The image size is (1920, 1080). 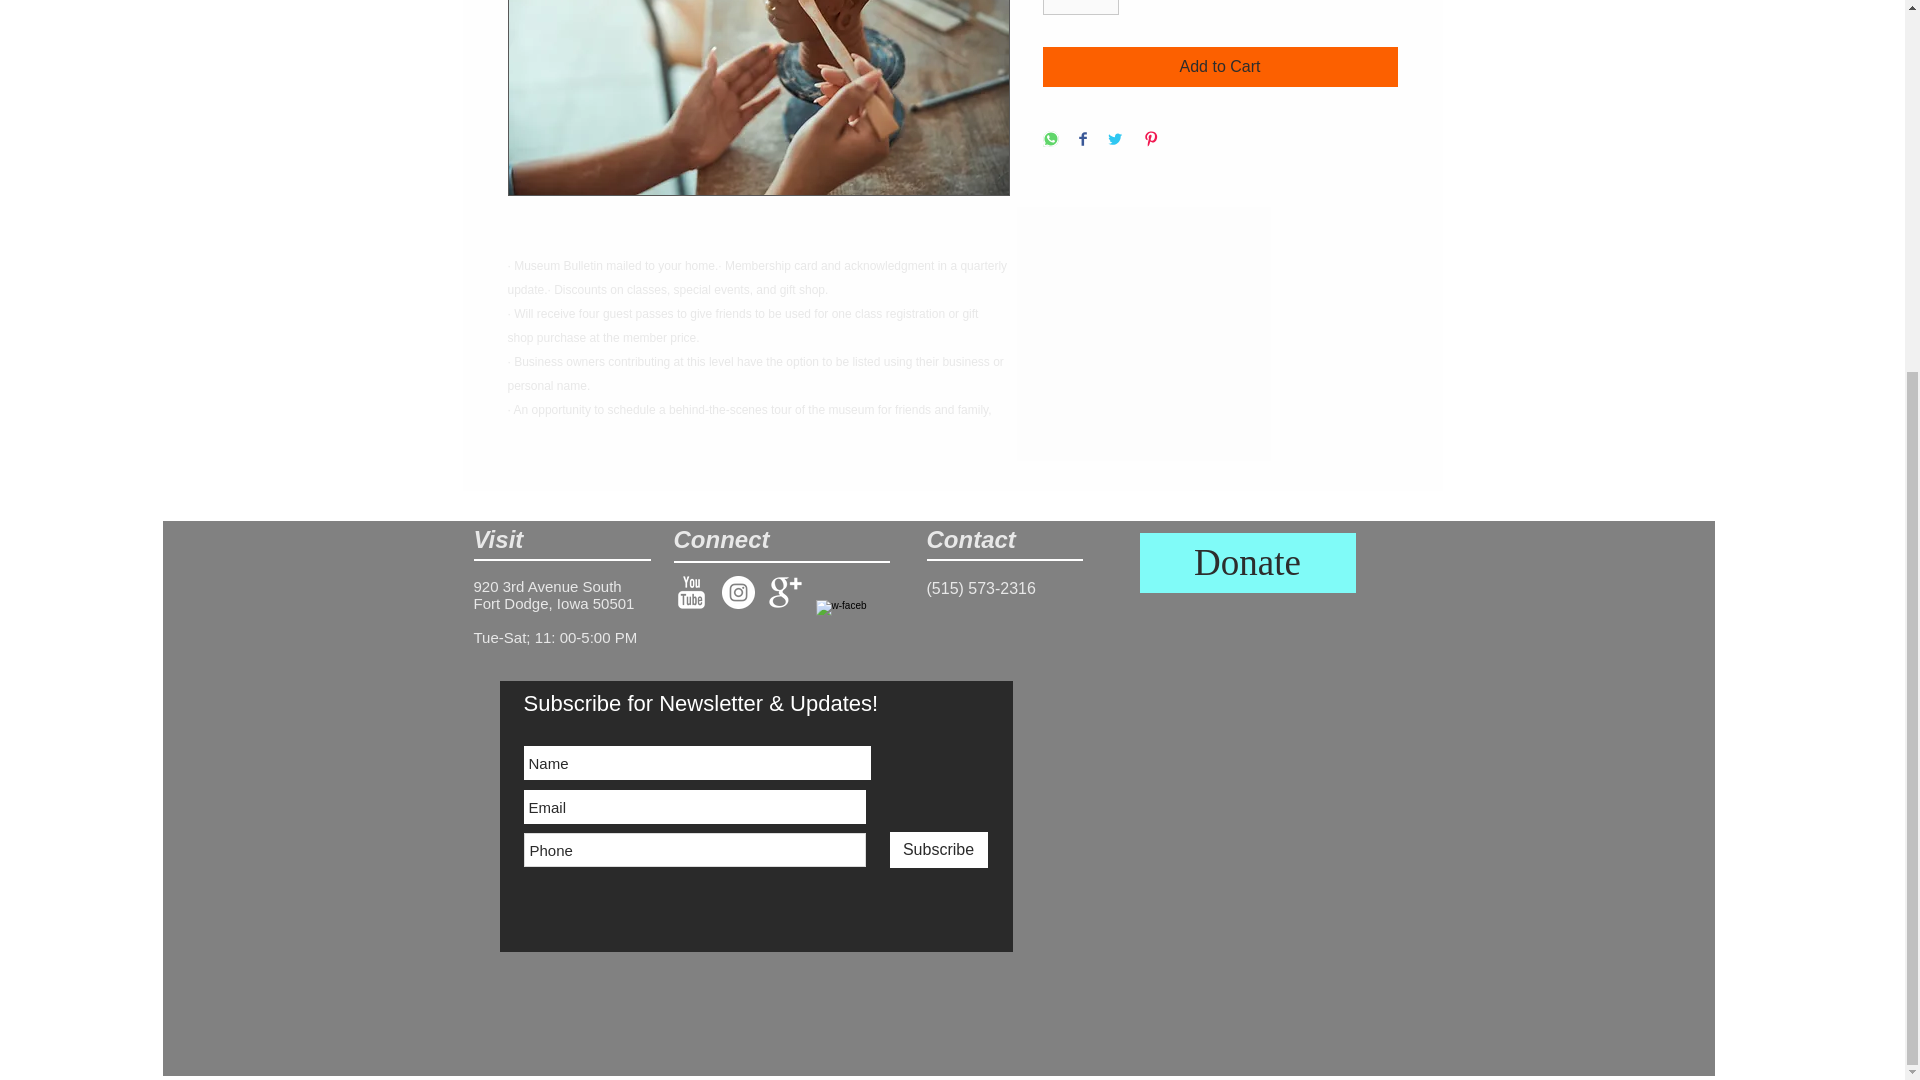 I want to click on Donate, so click(x=1248, y=562).